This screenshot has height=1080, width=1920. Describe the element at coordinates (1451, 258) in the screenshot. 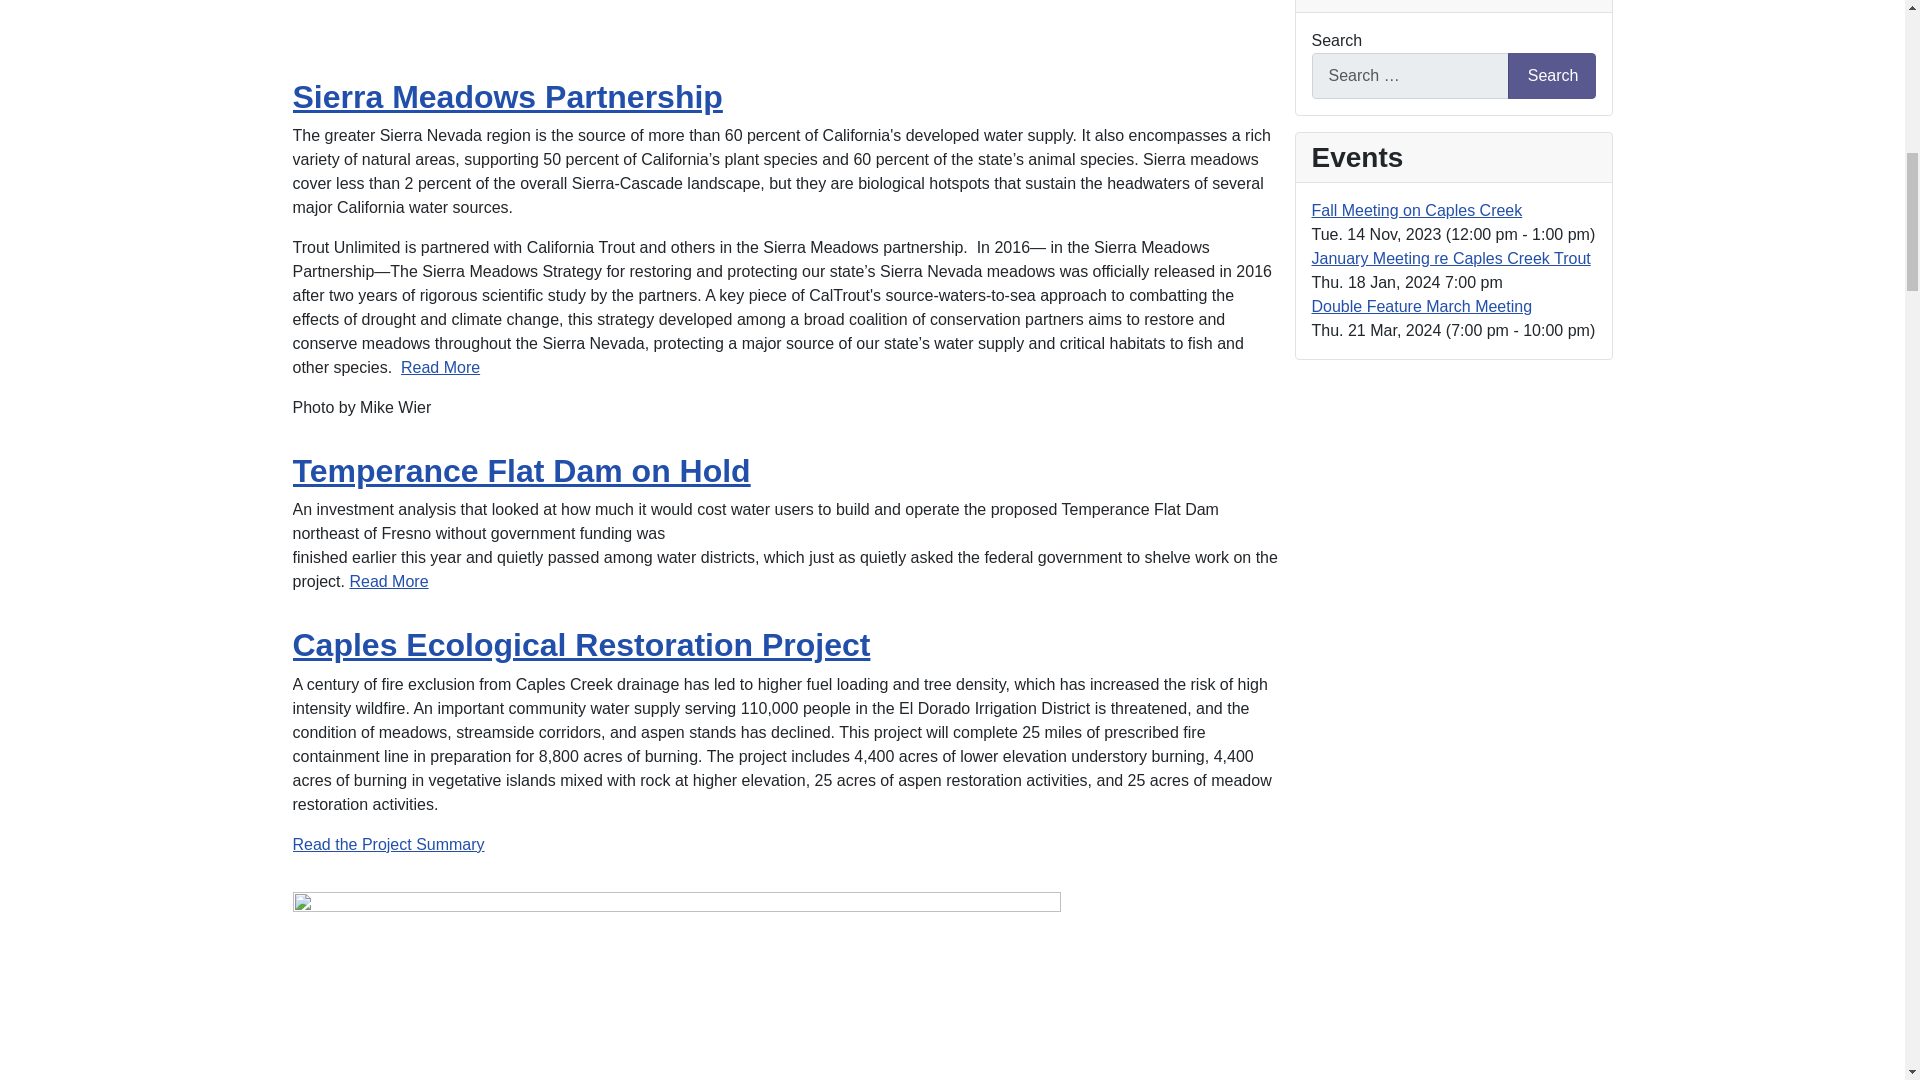

I see `January Meeting re Caples Creek Trout` at that location.